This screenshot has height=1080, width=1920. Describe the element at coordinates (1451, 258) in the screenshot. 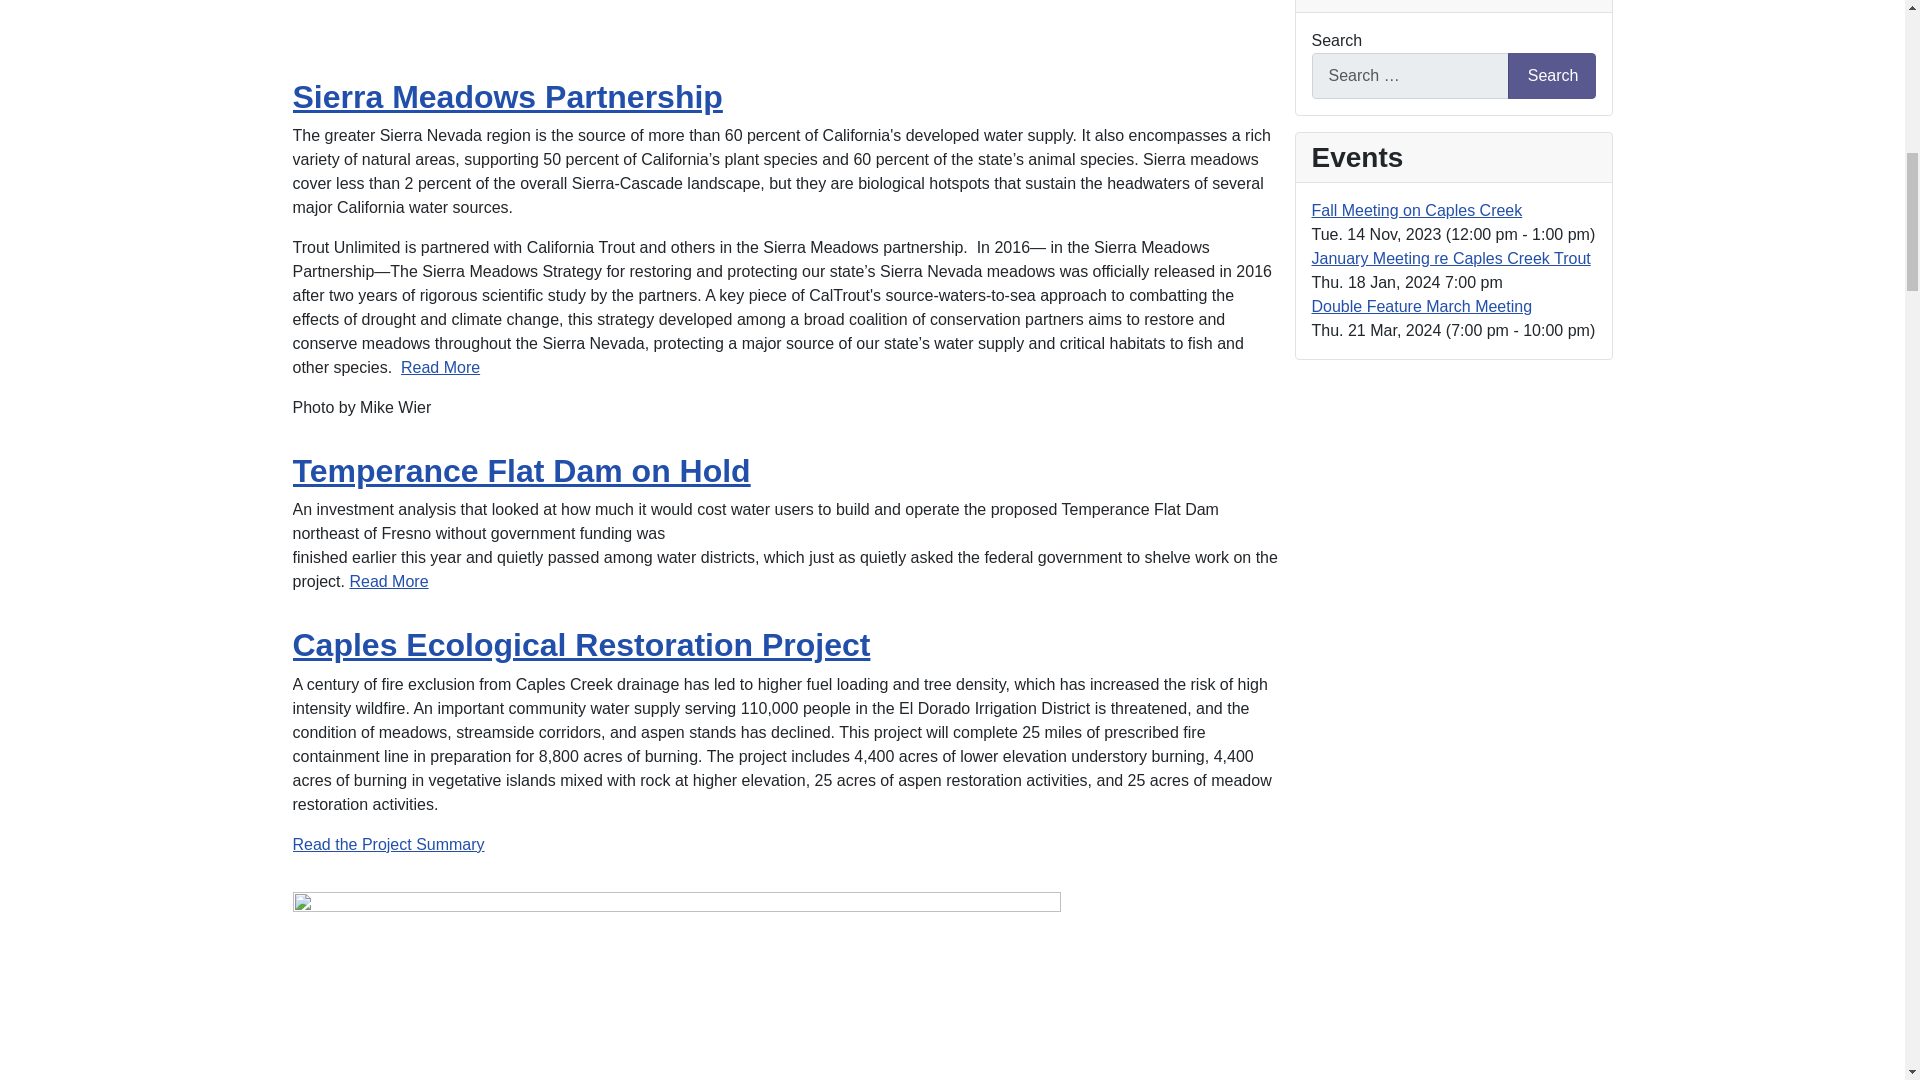

I see `January Meeting re Caples Creek Trout` at that location.